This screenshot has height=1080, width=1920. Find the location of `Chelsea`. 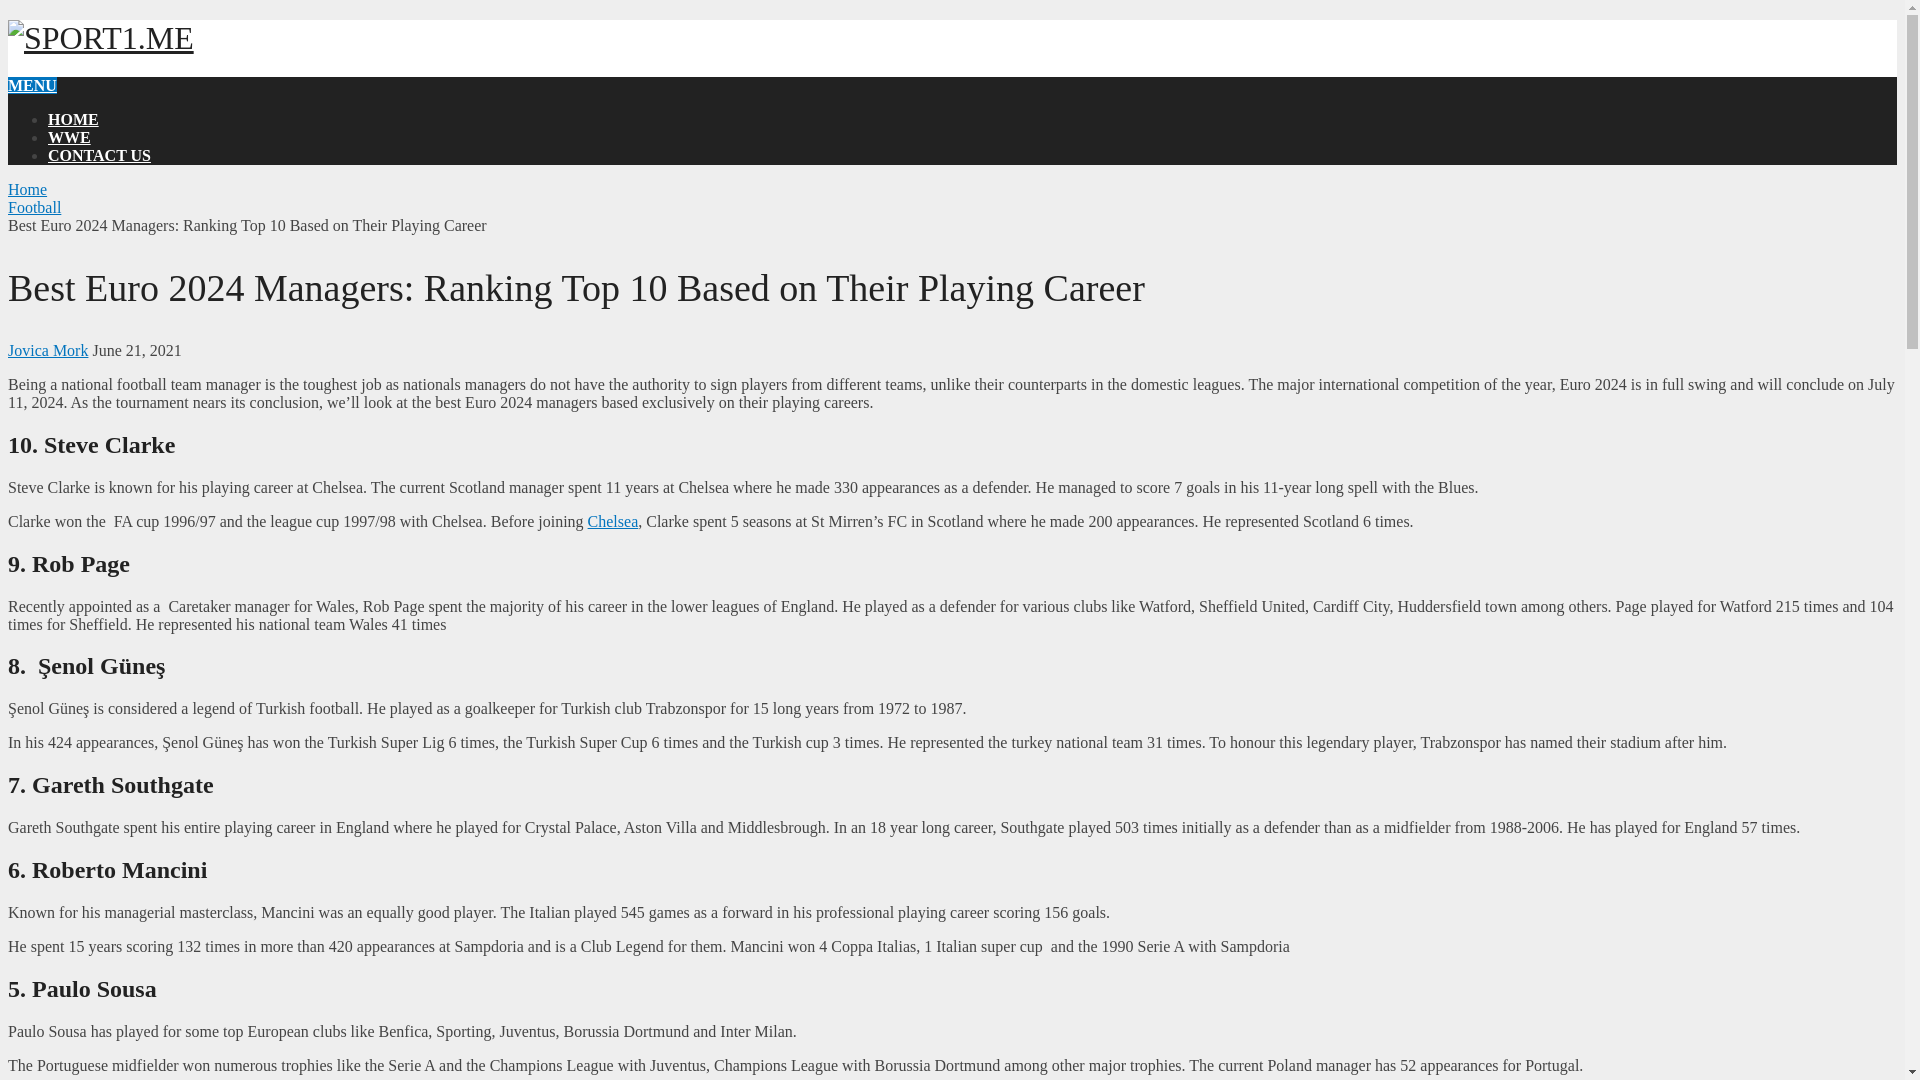

Chelsea is located at coordinates (613, 522).